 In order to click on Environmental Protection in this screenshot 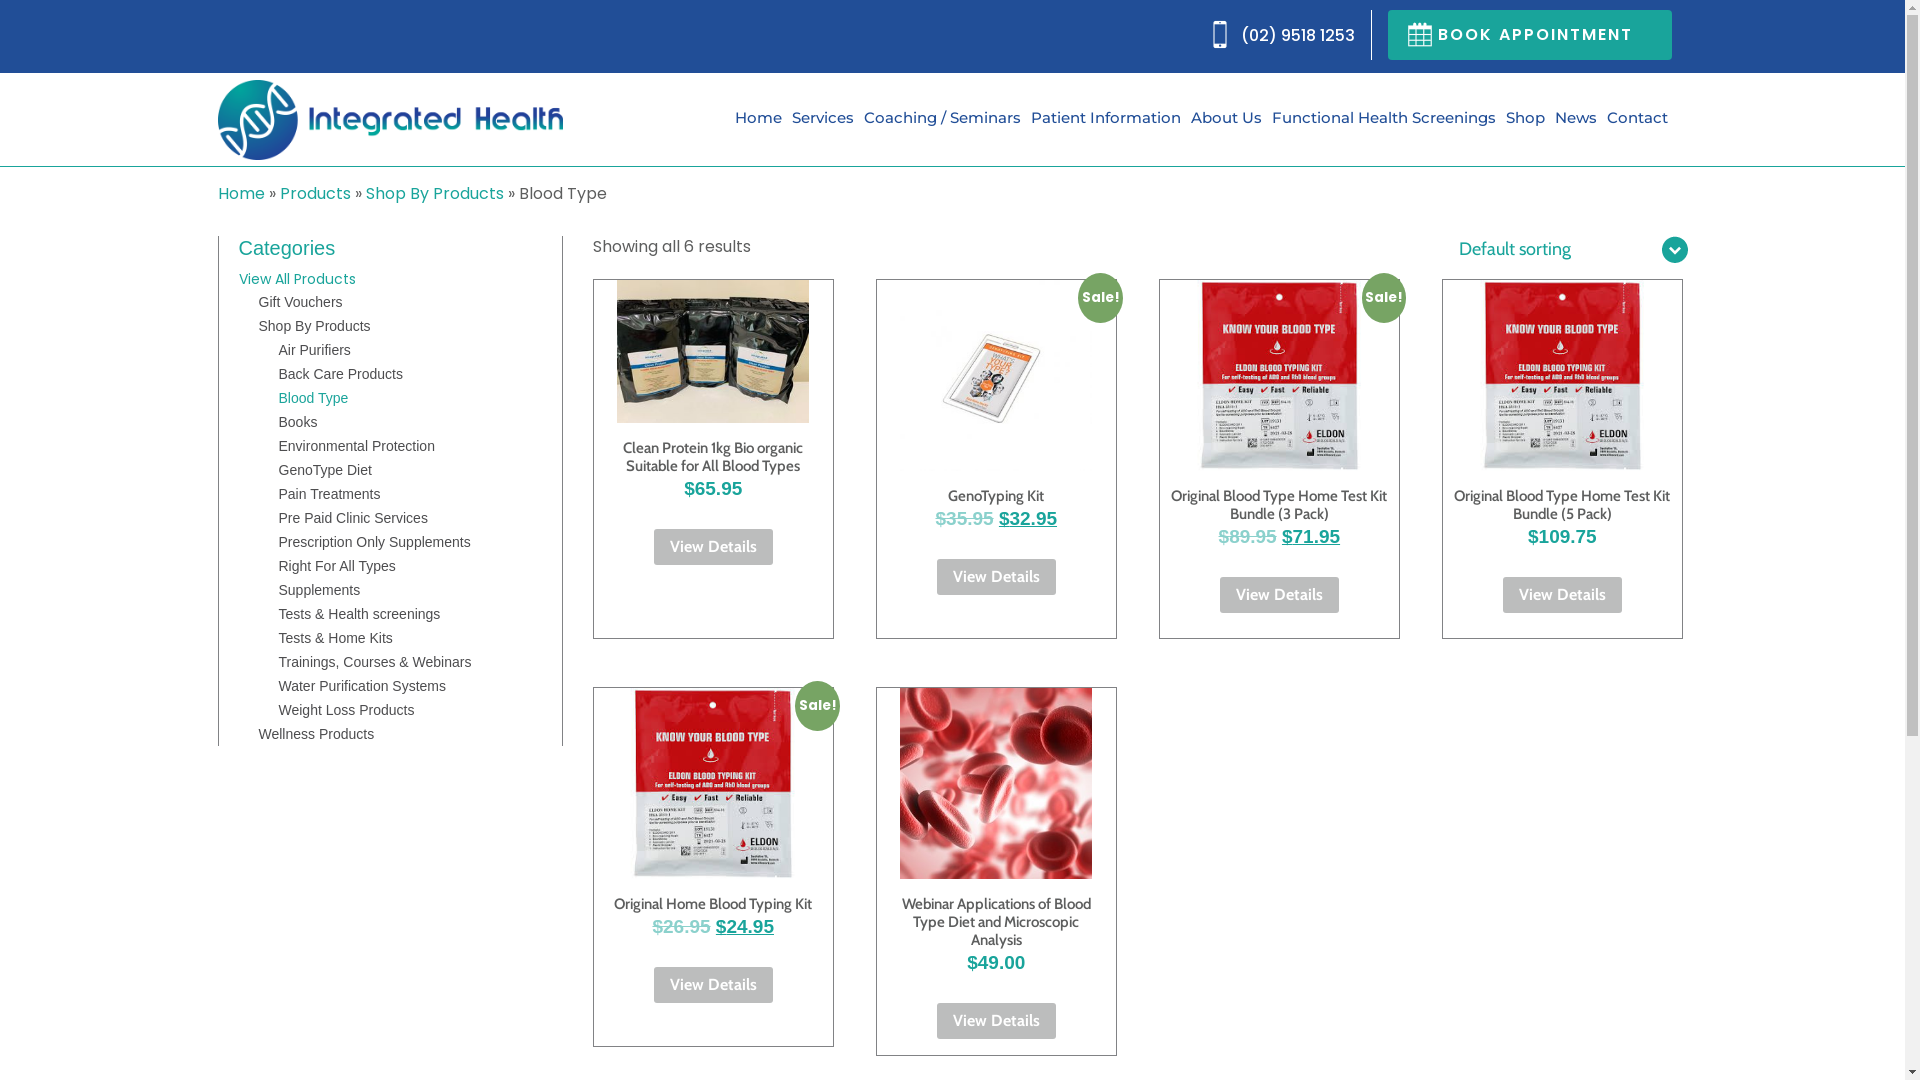, I will do `click(356, 446)`.